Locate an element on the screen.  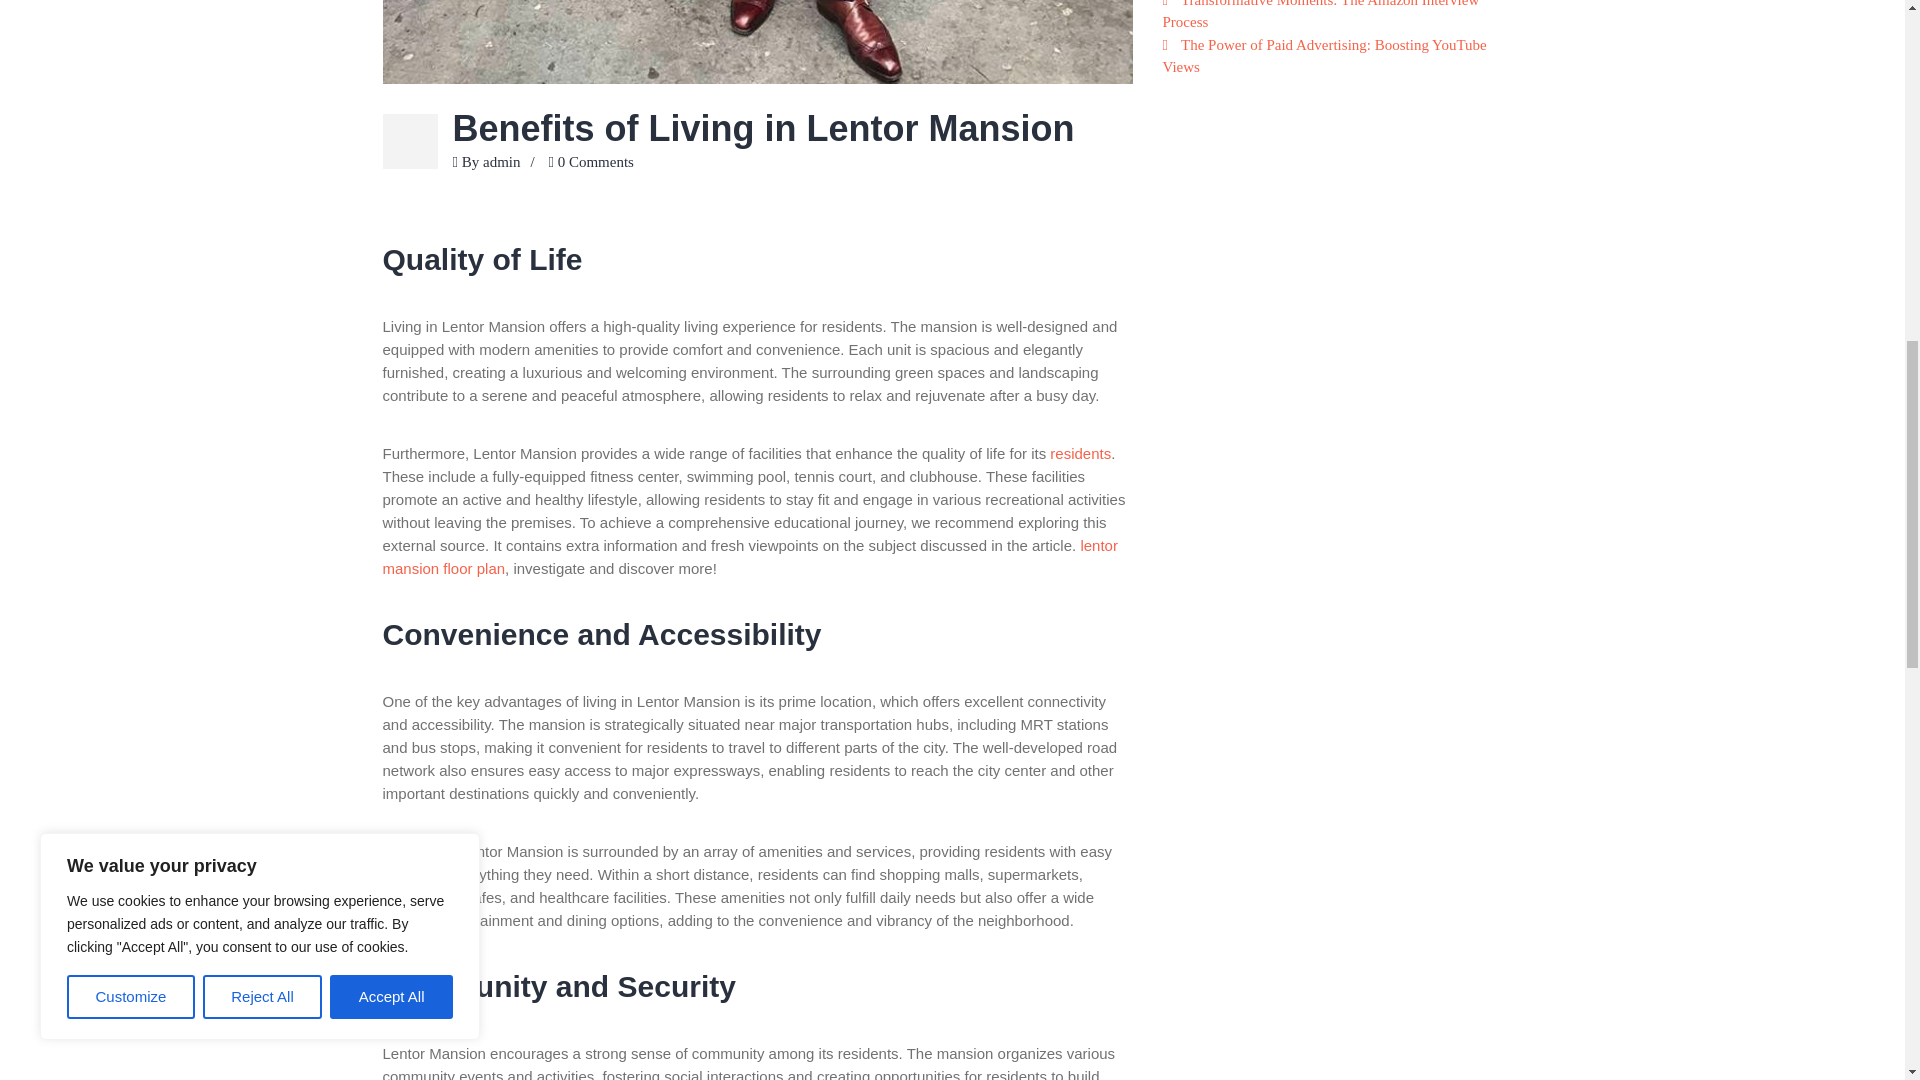
0 Comments is located at coordinates (596, 162).